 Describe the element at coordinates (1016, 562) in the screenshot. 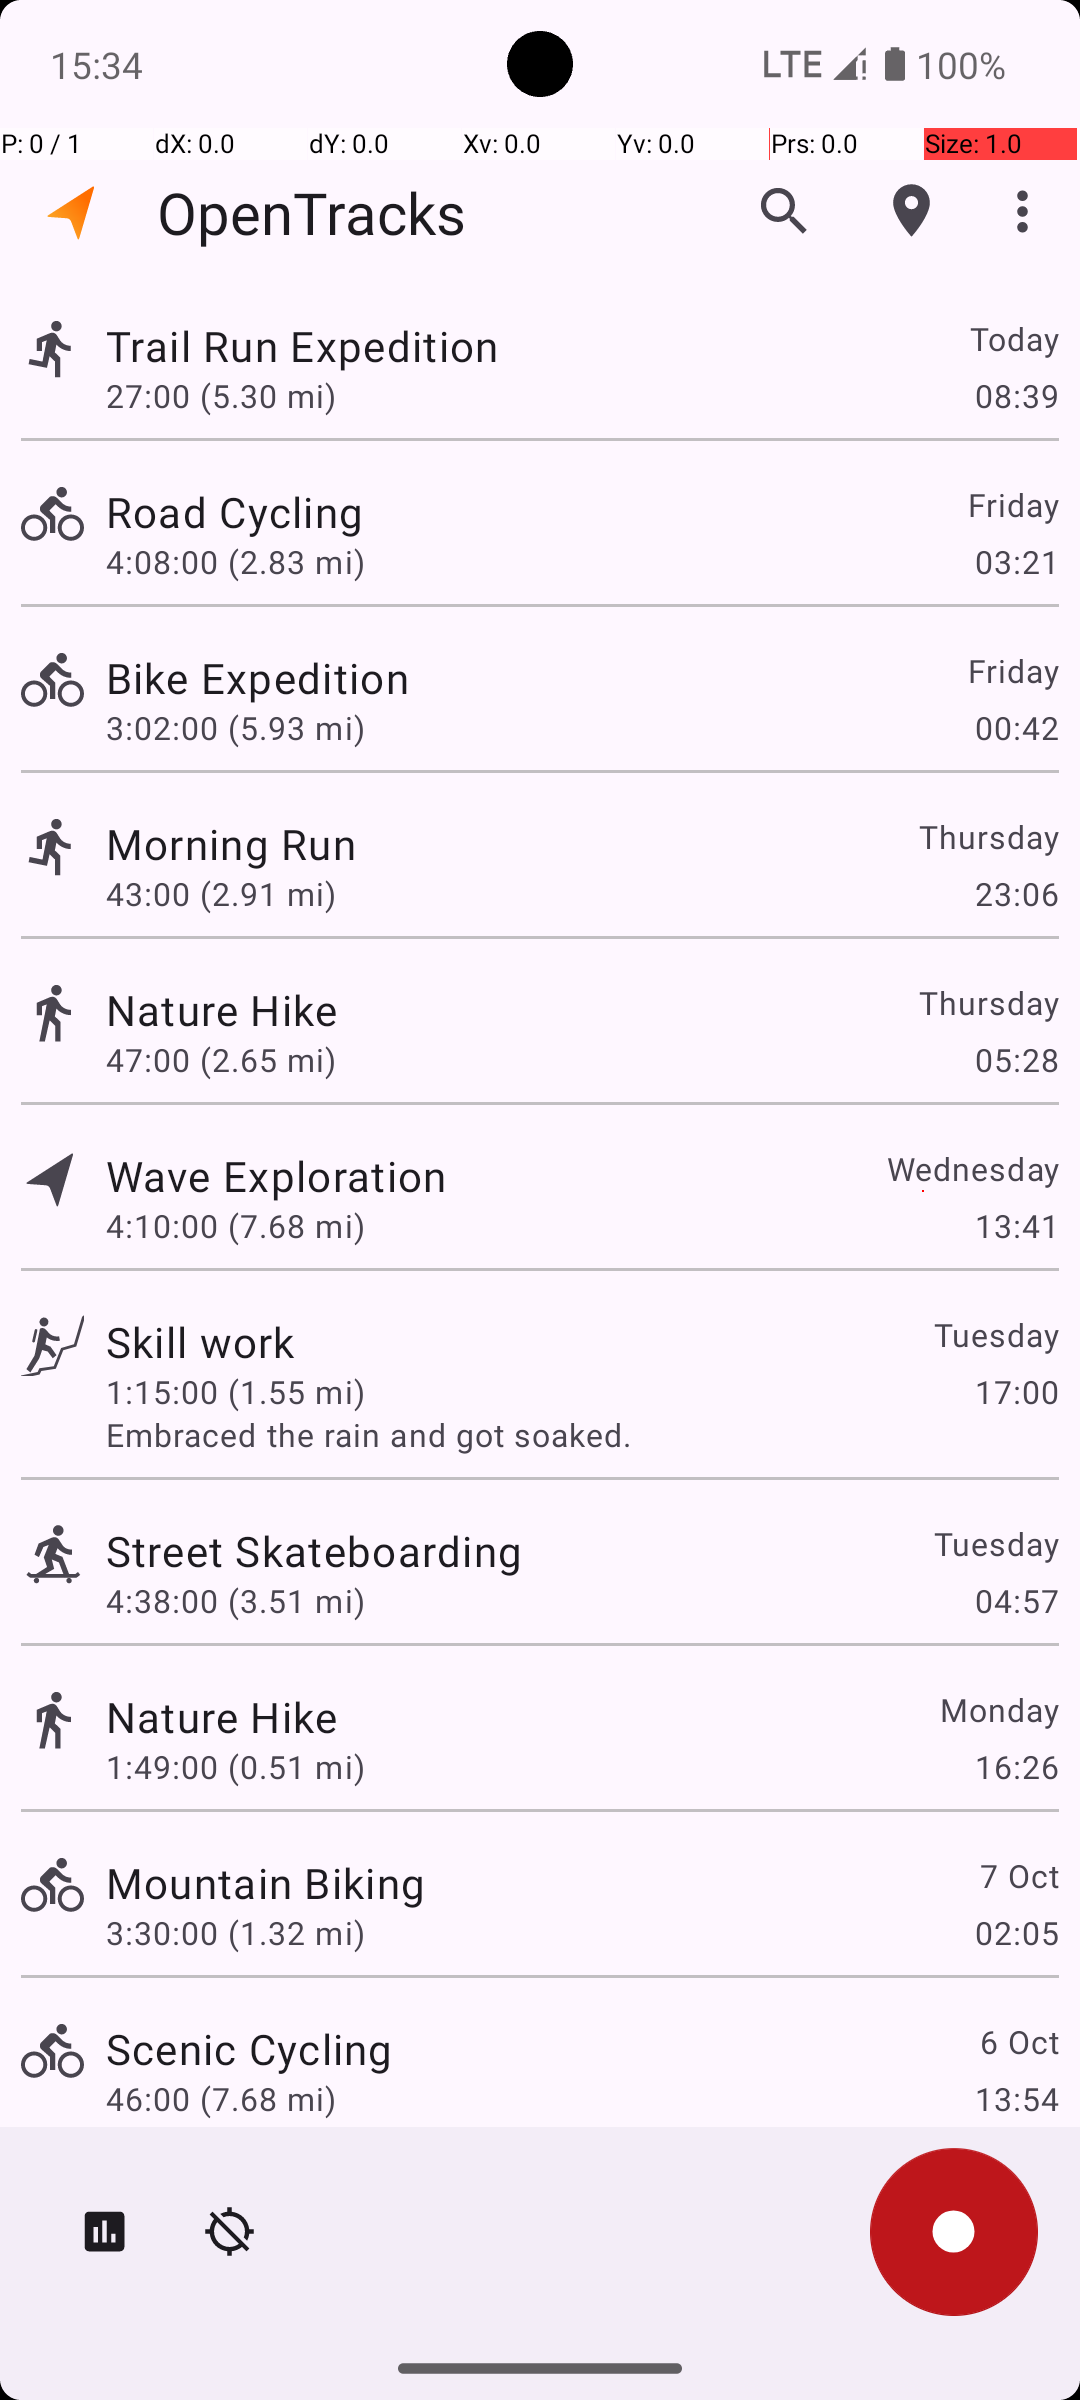

I see `03:21` at that location.